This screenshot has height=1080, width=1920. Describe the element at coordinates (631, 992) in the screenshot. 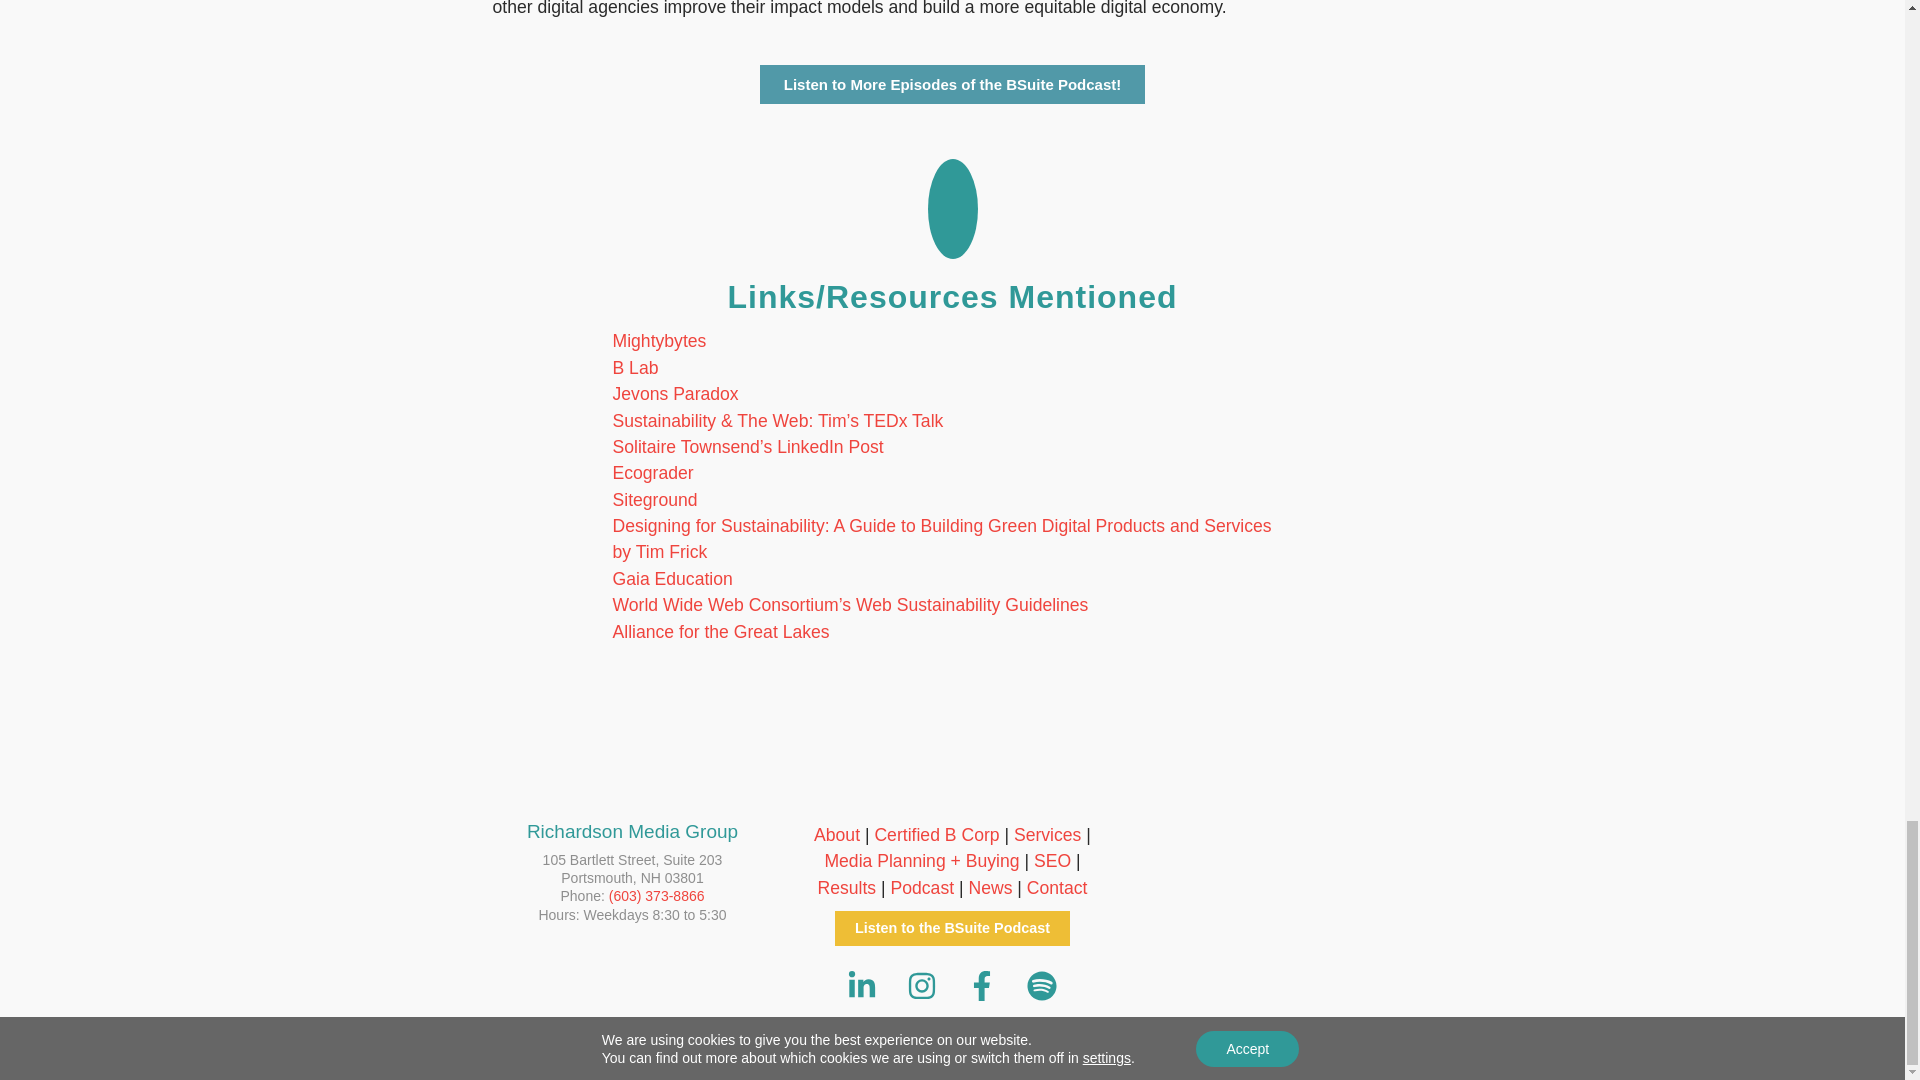

I see `Richardson Media Group` at that location.